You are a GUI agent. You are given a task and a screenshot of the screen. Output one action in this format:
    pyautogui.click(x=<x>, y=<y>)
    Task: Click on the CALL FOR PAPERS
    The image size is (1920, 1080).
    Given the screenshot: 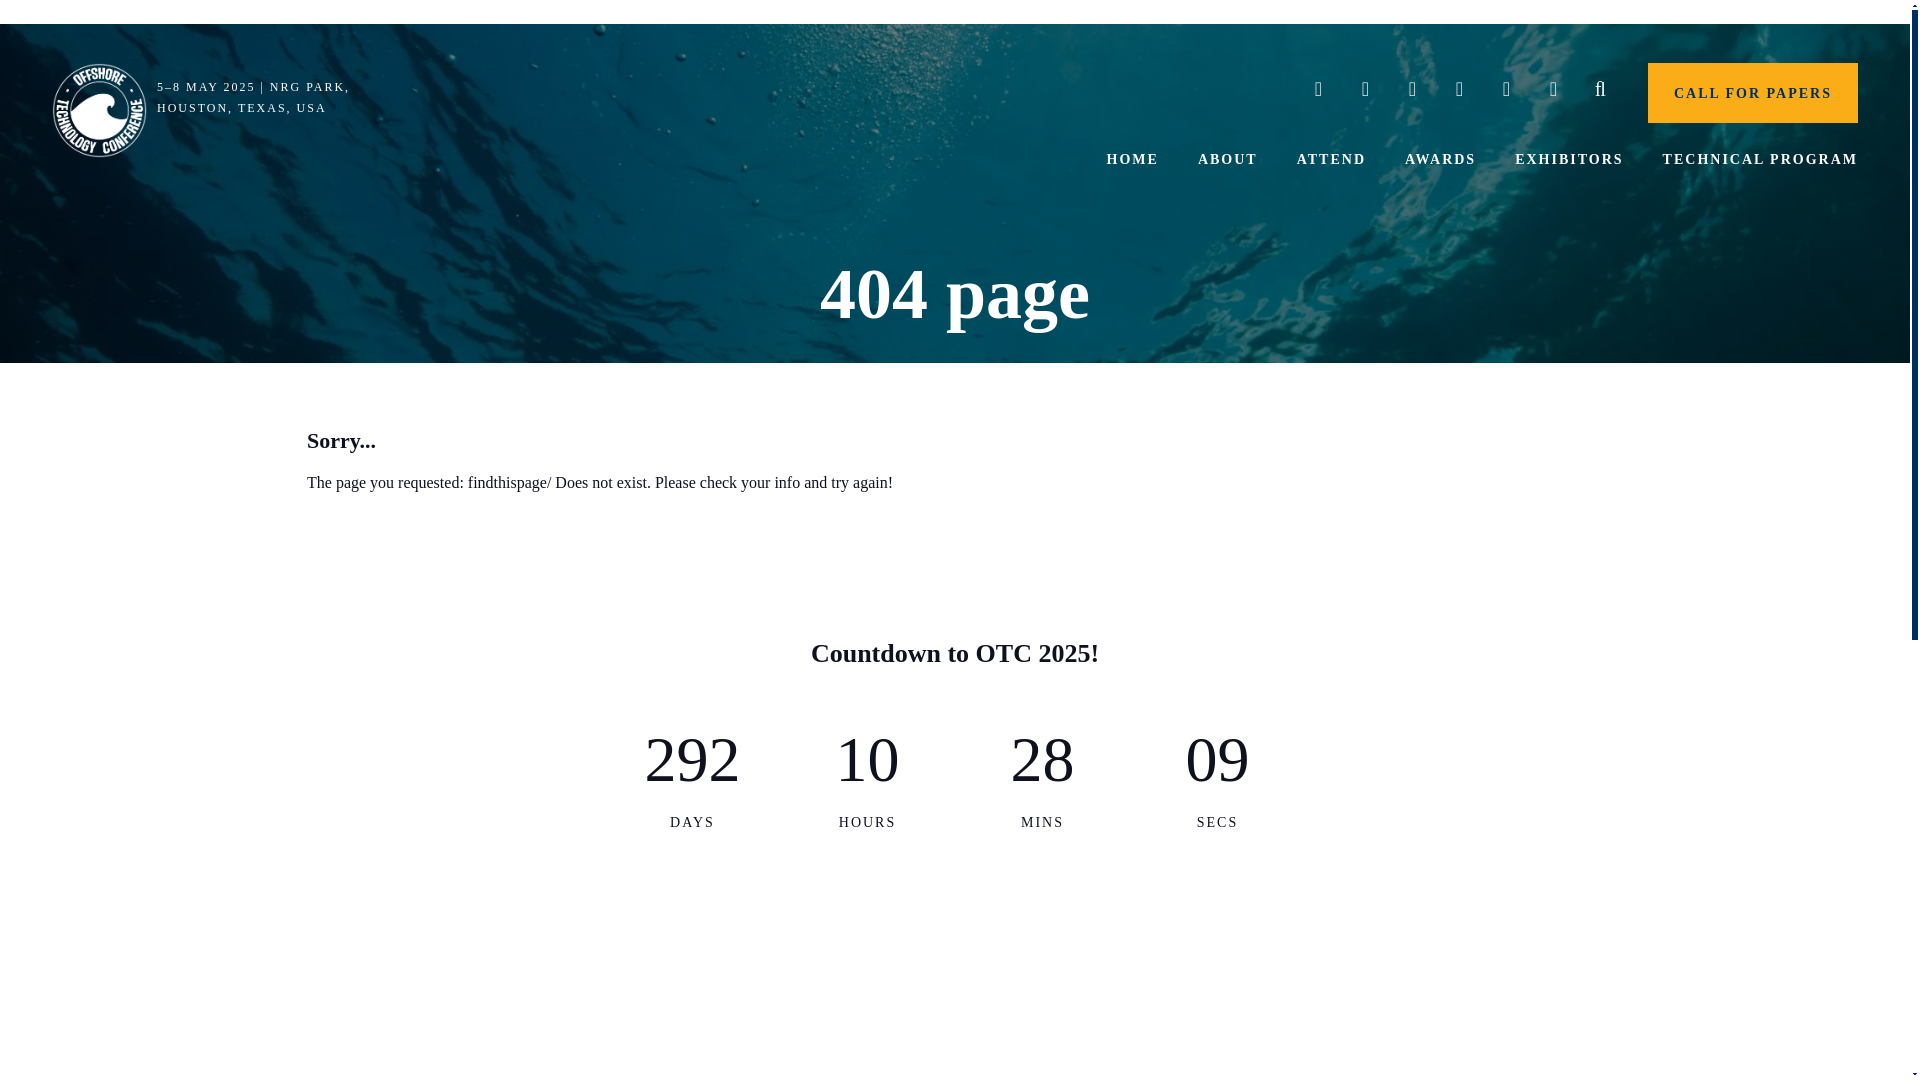 What is the action you would take?
    pyautogui.click(x=1752, y=92)
    